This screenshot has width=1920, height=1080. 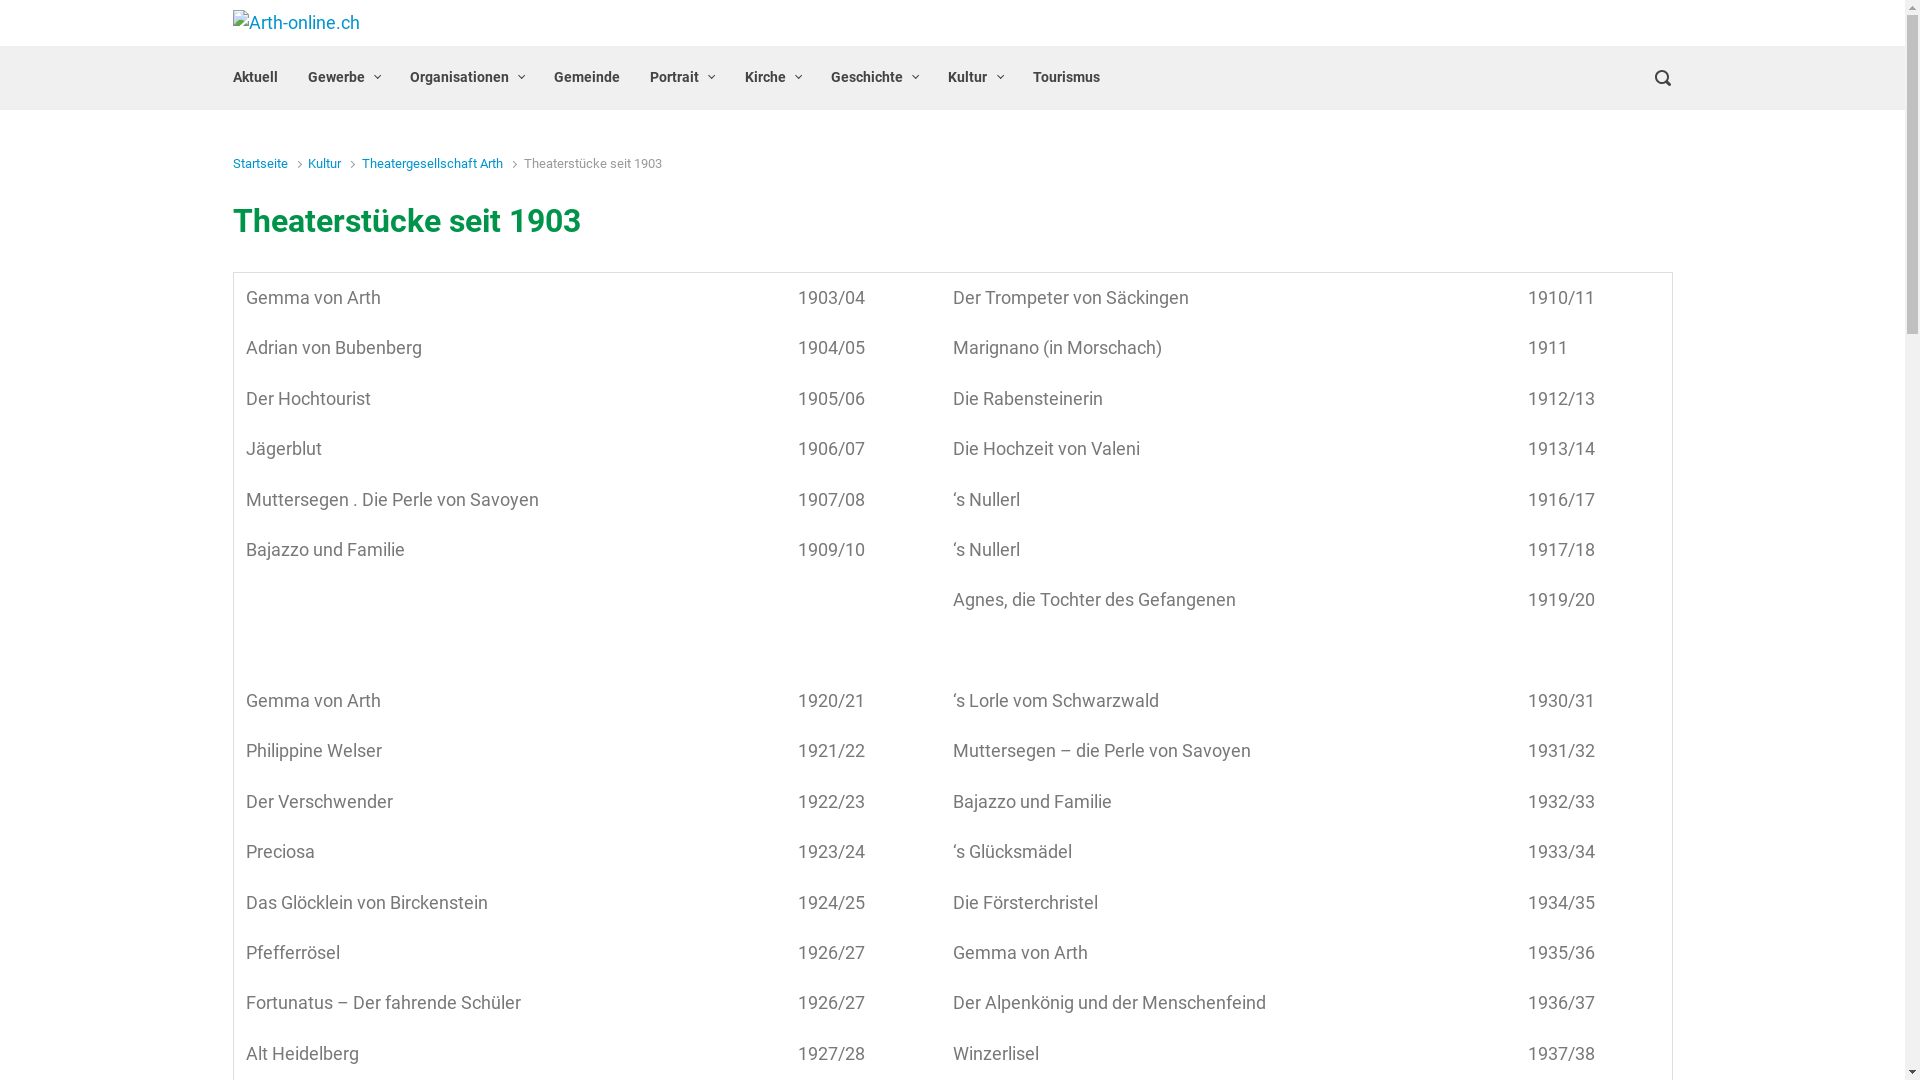 What do you see at coordinates (874, 78) in the screenshot?
I see `Geschichte` at bounding box center [874, 78].